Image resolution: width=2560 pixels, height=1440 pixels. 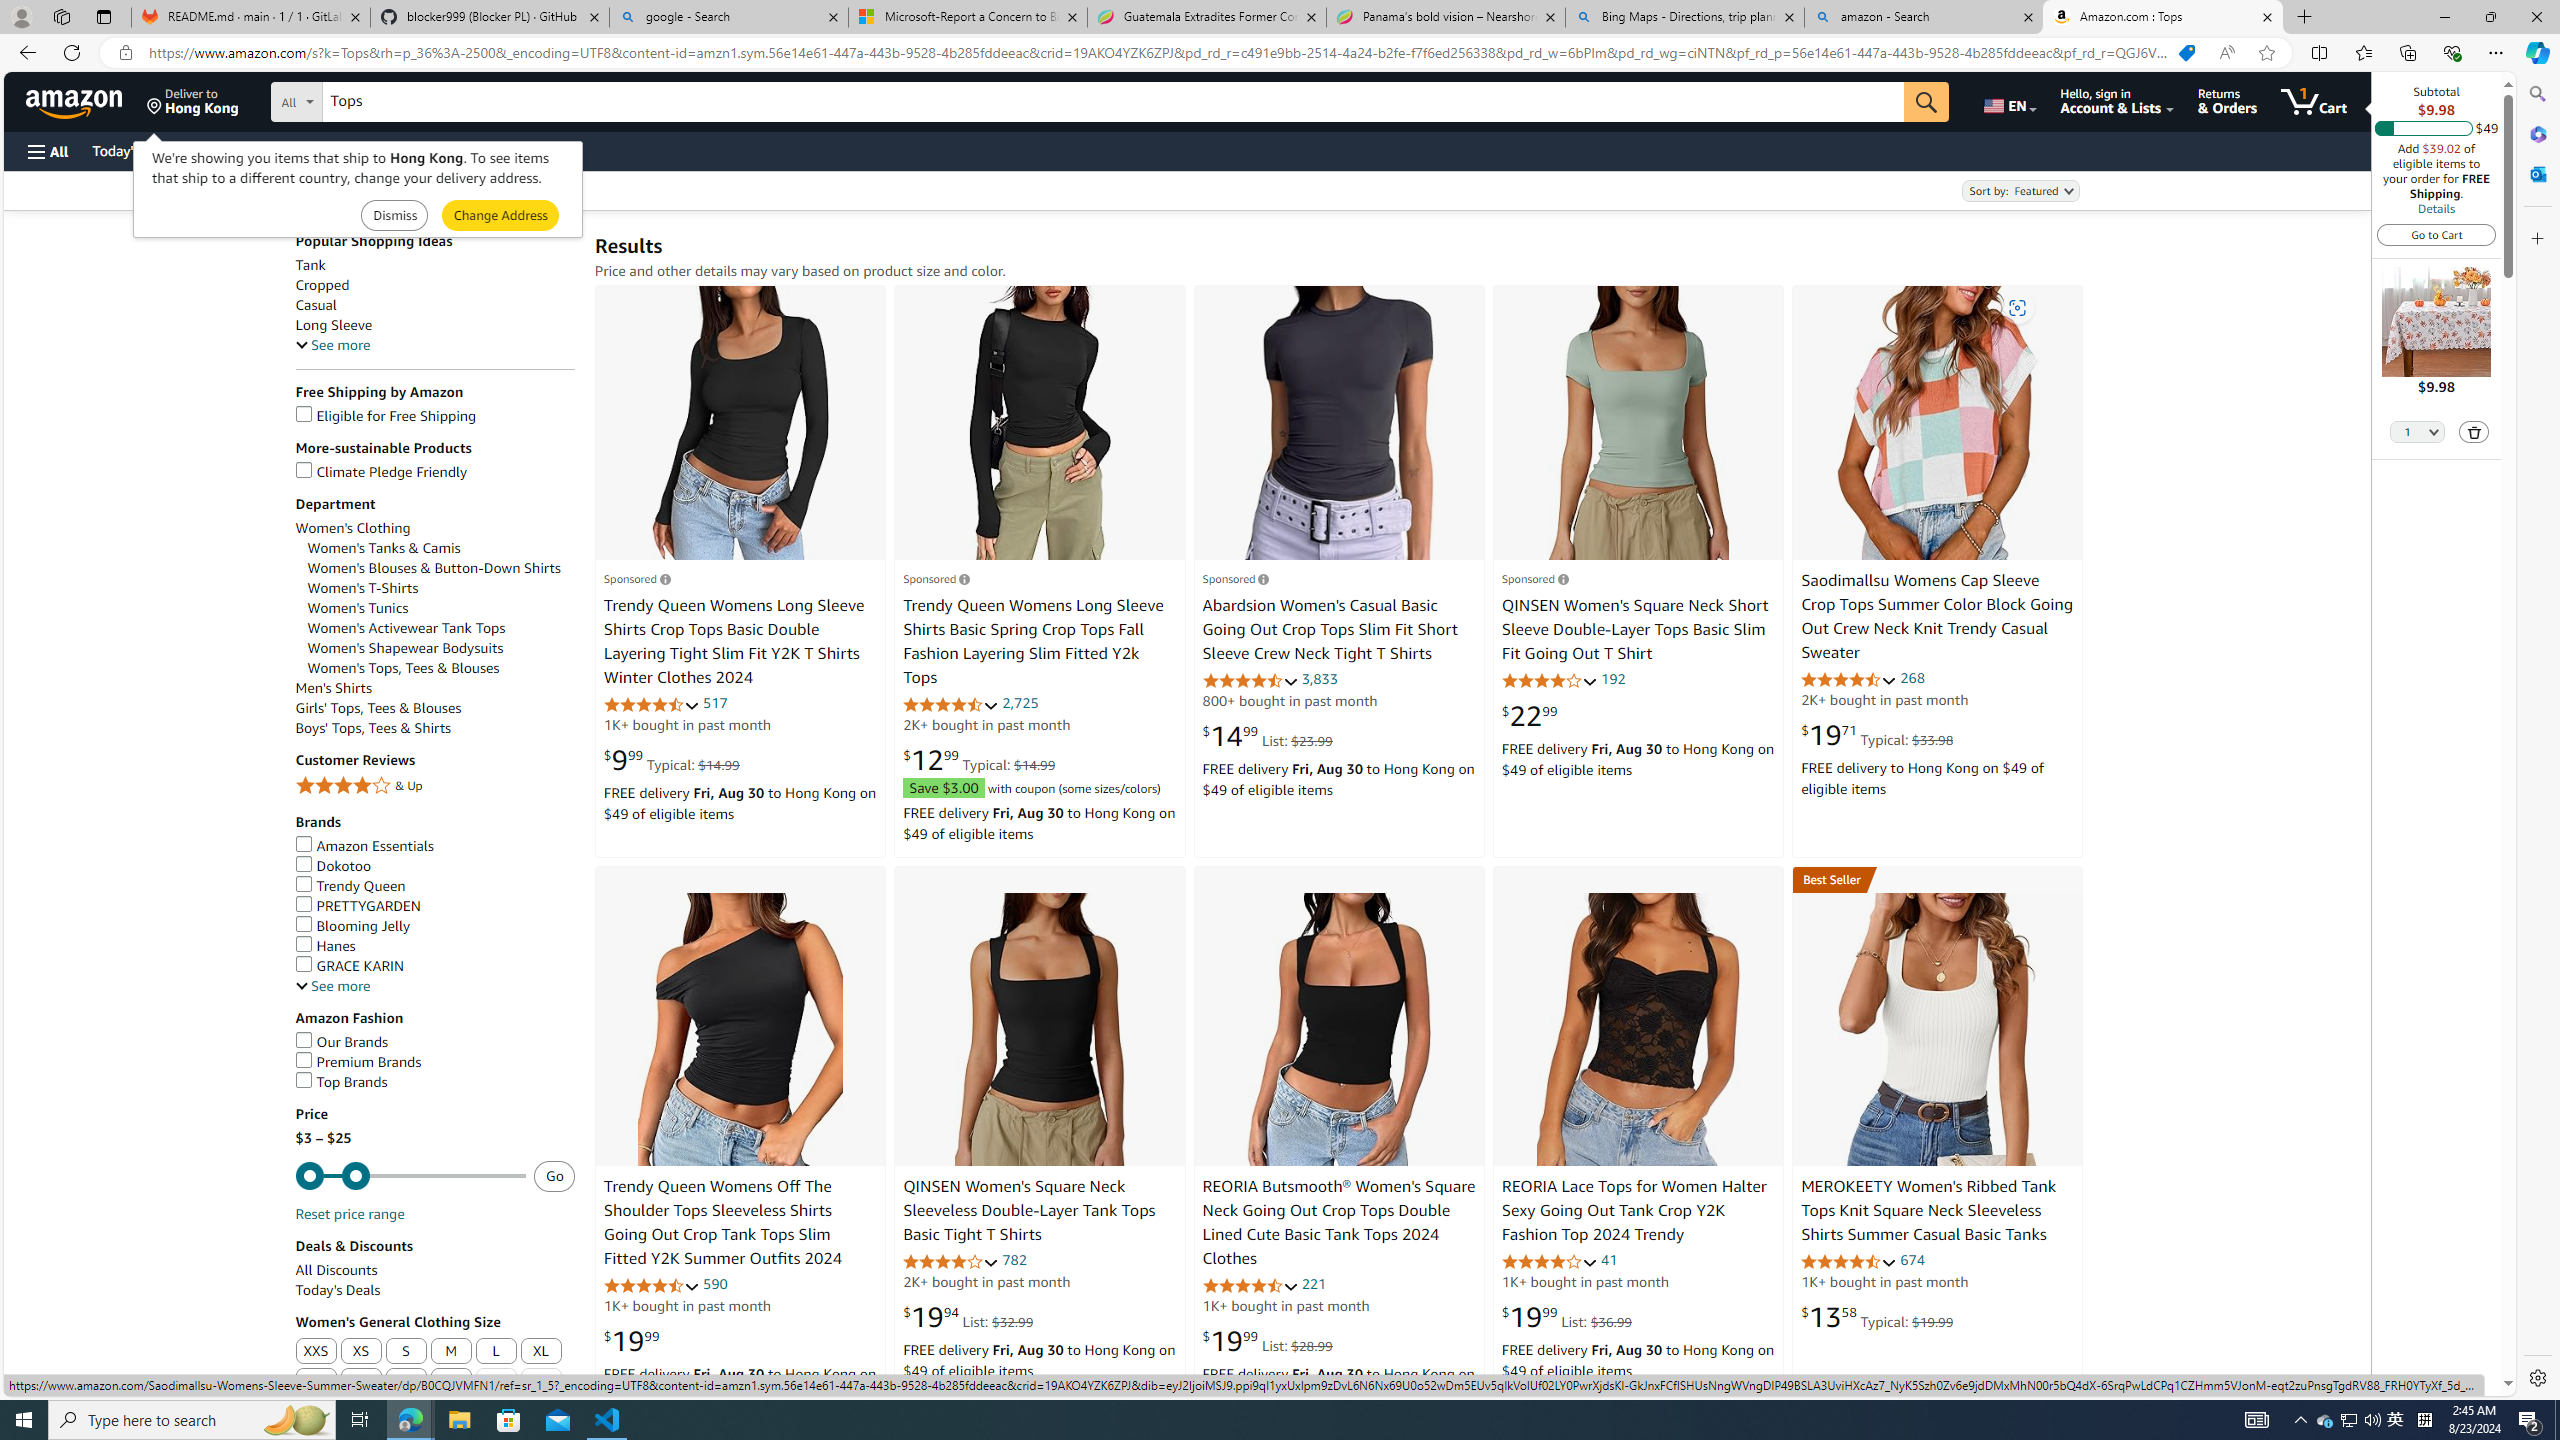 What do you see at coordinates (381, 472) in the screenshot?
I see `Climate Pledge Friendly` at bounding box center [381, 472].